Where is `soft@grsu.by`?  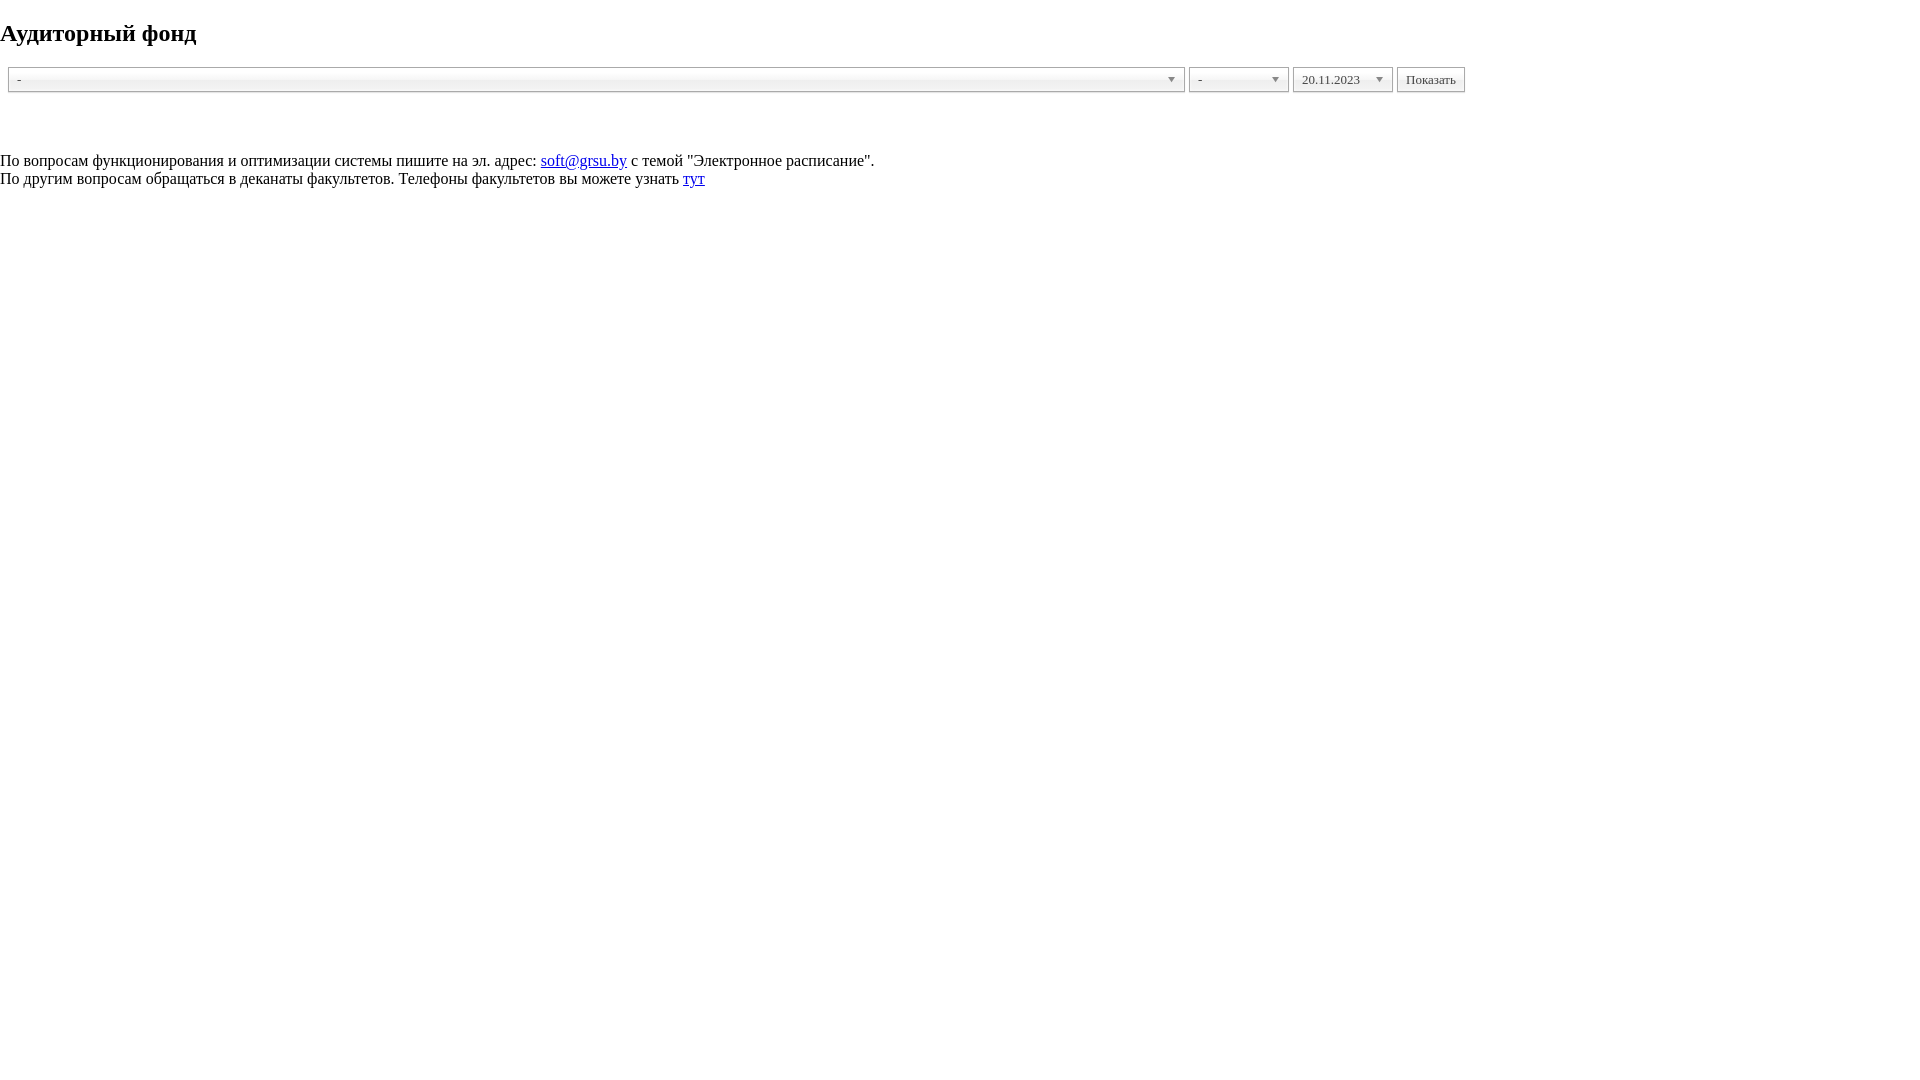
soft@grsu.by is located at coordinates (584, 160).